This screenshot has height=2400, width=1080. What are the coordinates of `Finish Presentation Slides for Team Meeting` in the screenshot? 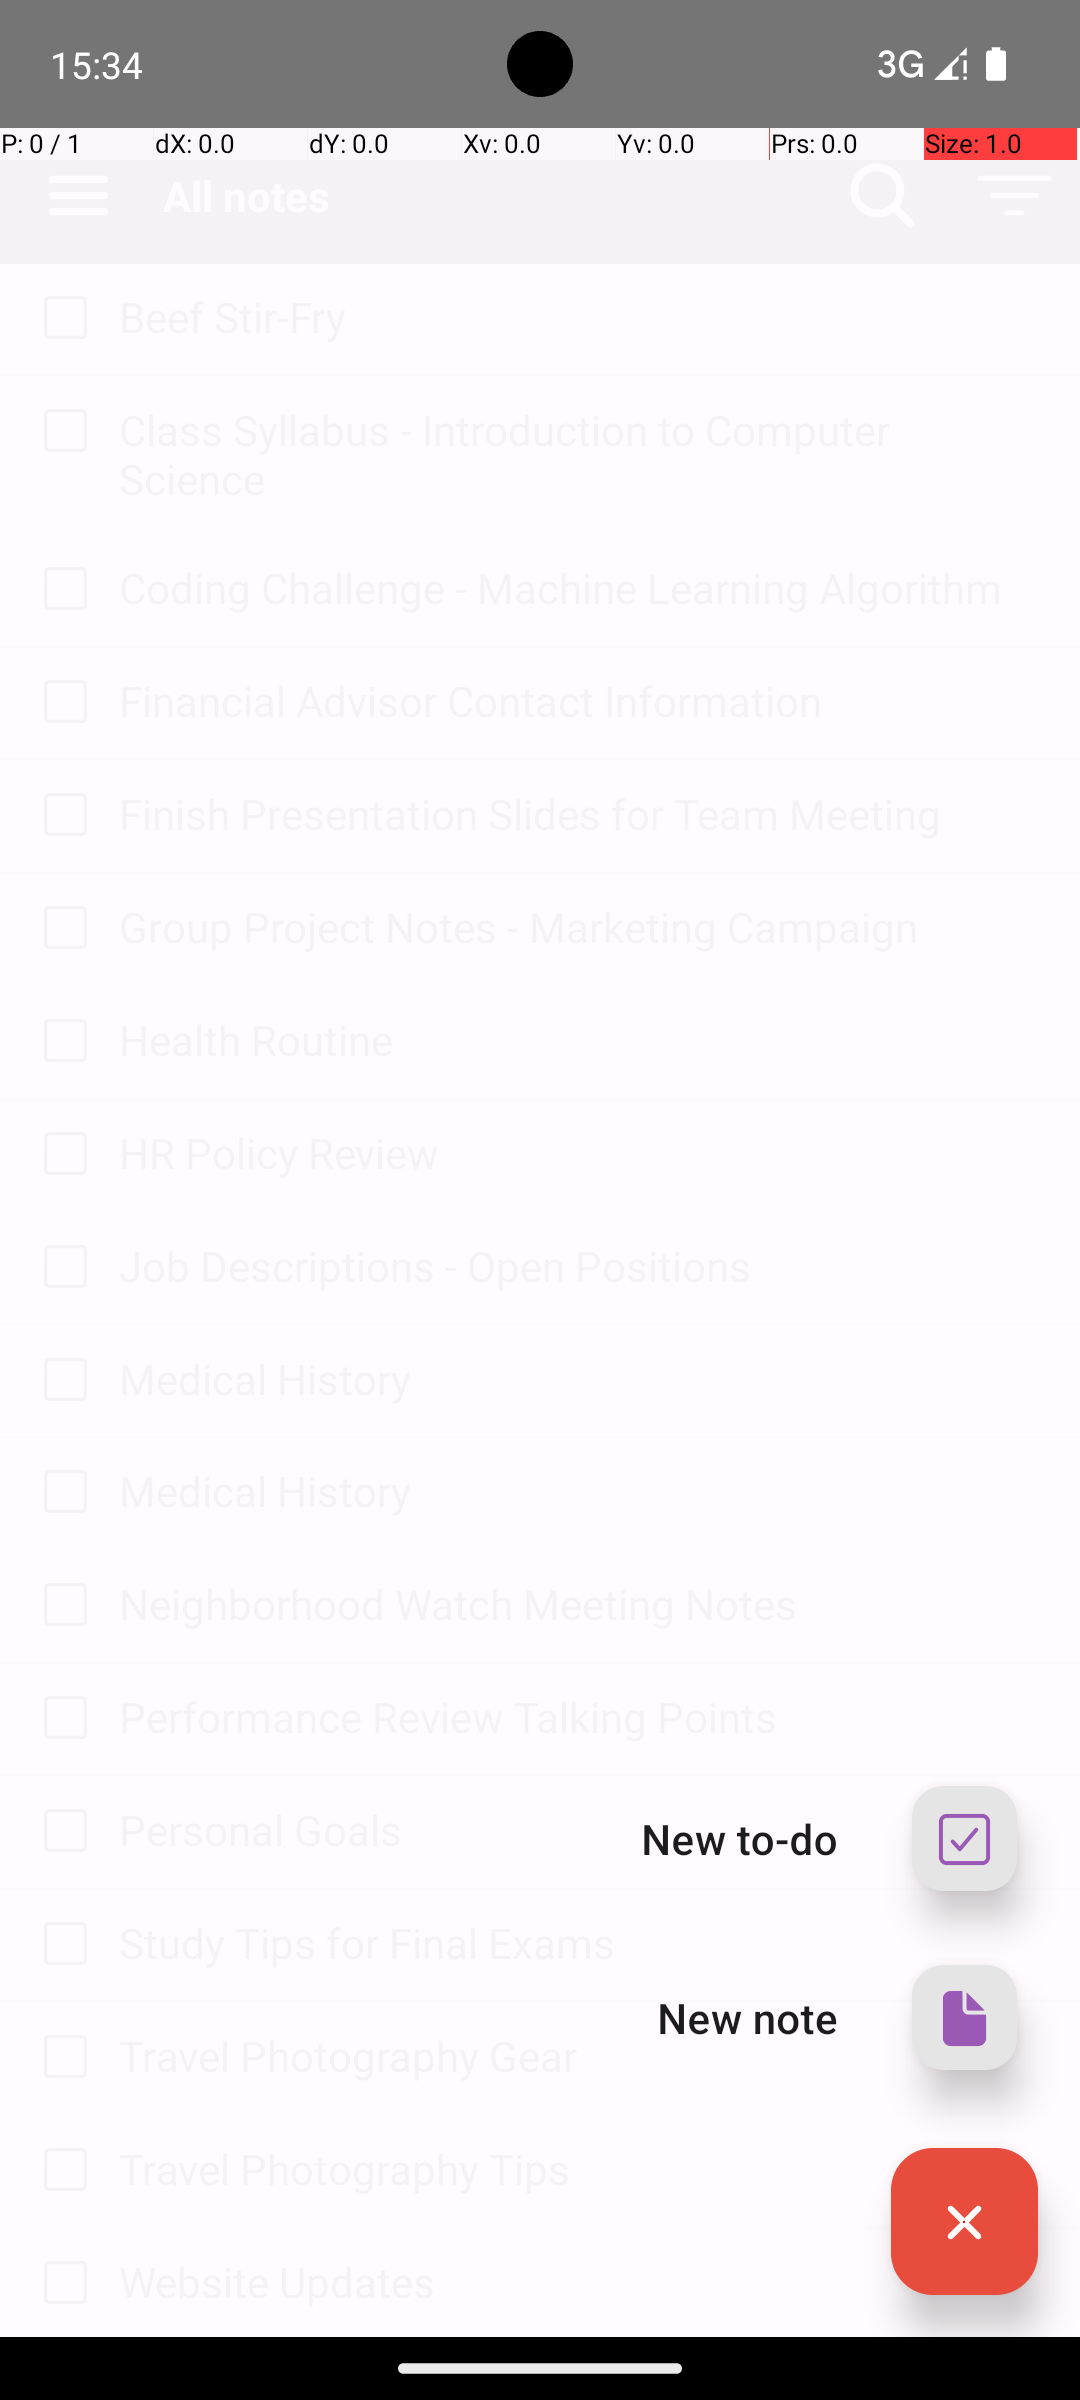 It's located at (580, 814).